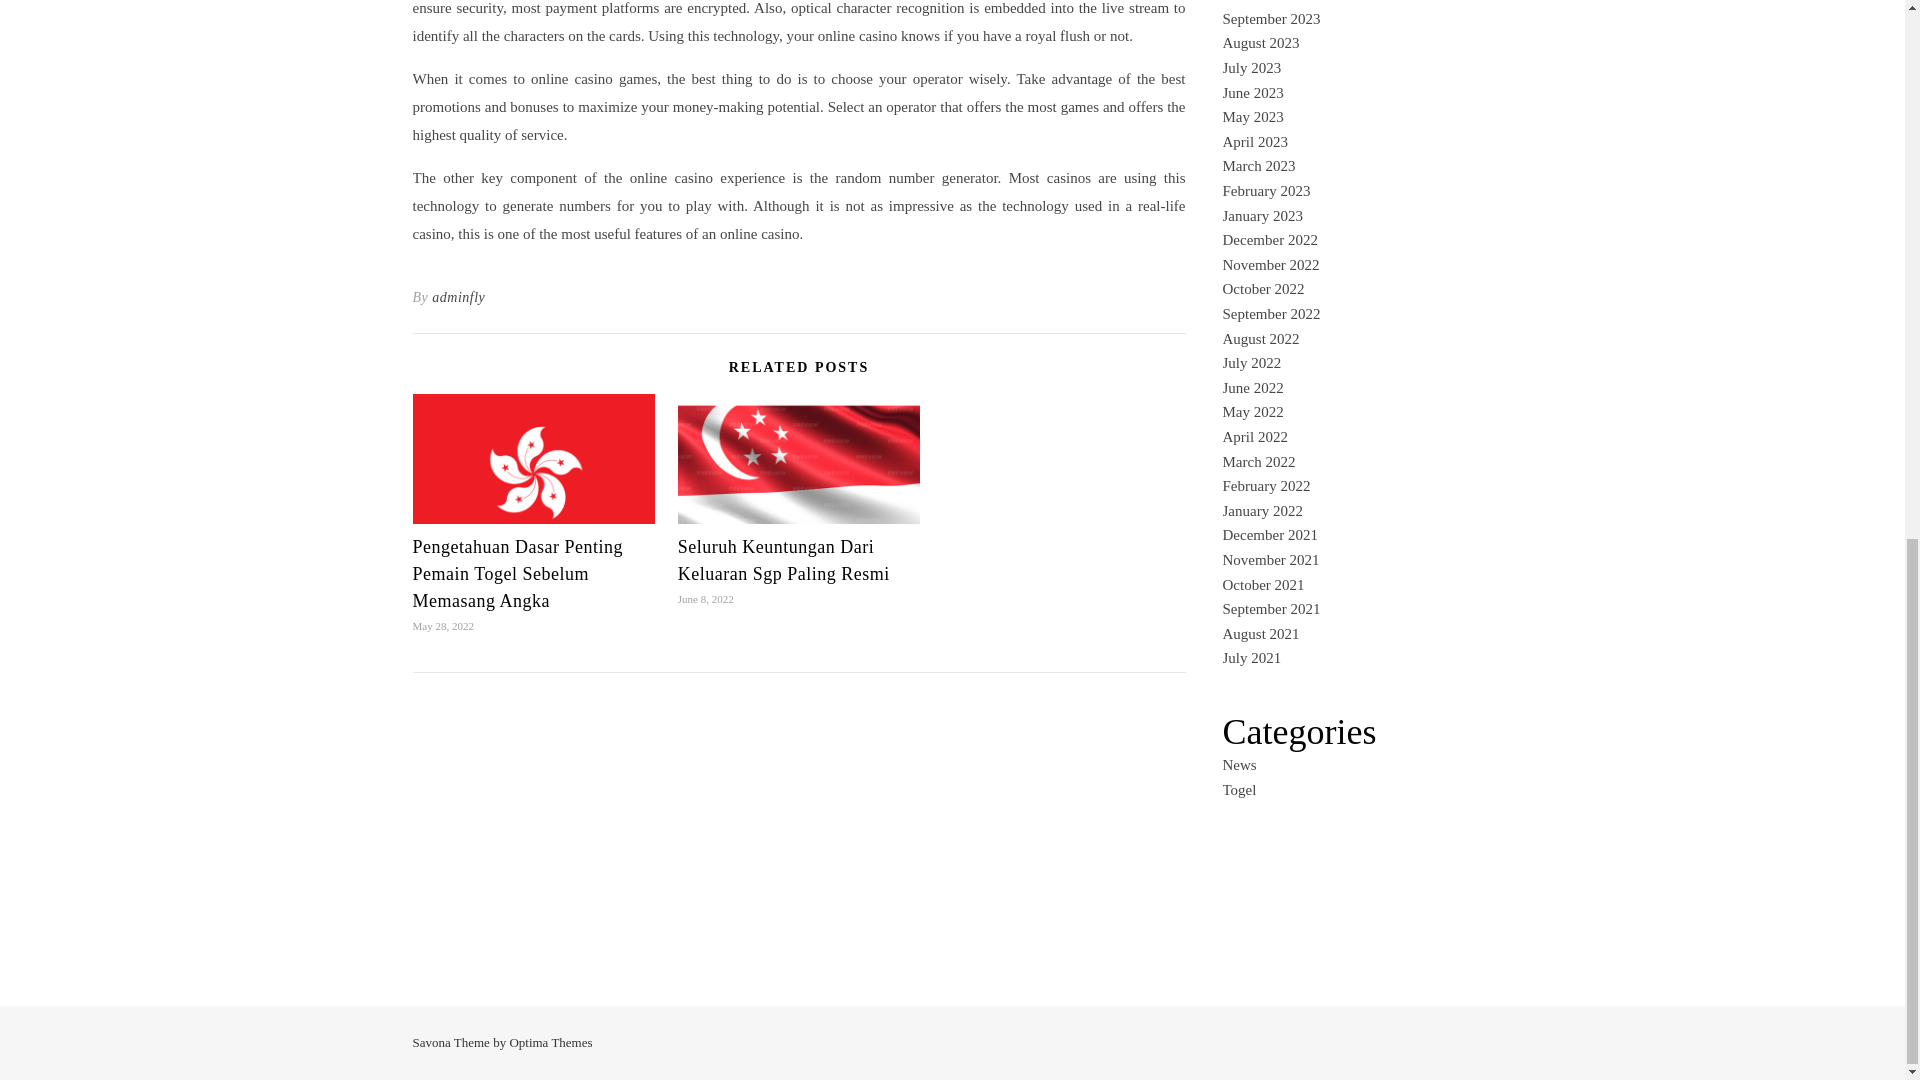 The image size is (1920, 1080). Describe the element at coordinates (1260, 42) in the screenshot. I see `August 2023` at that location.